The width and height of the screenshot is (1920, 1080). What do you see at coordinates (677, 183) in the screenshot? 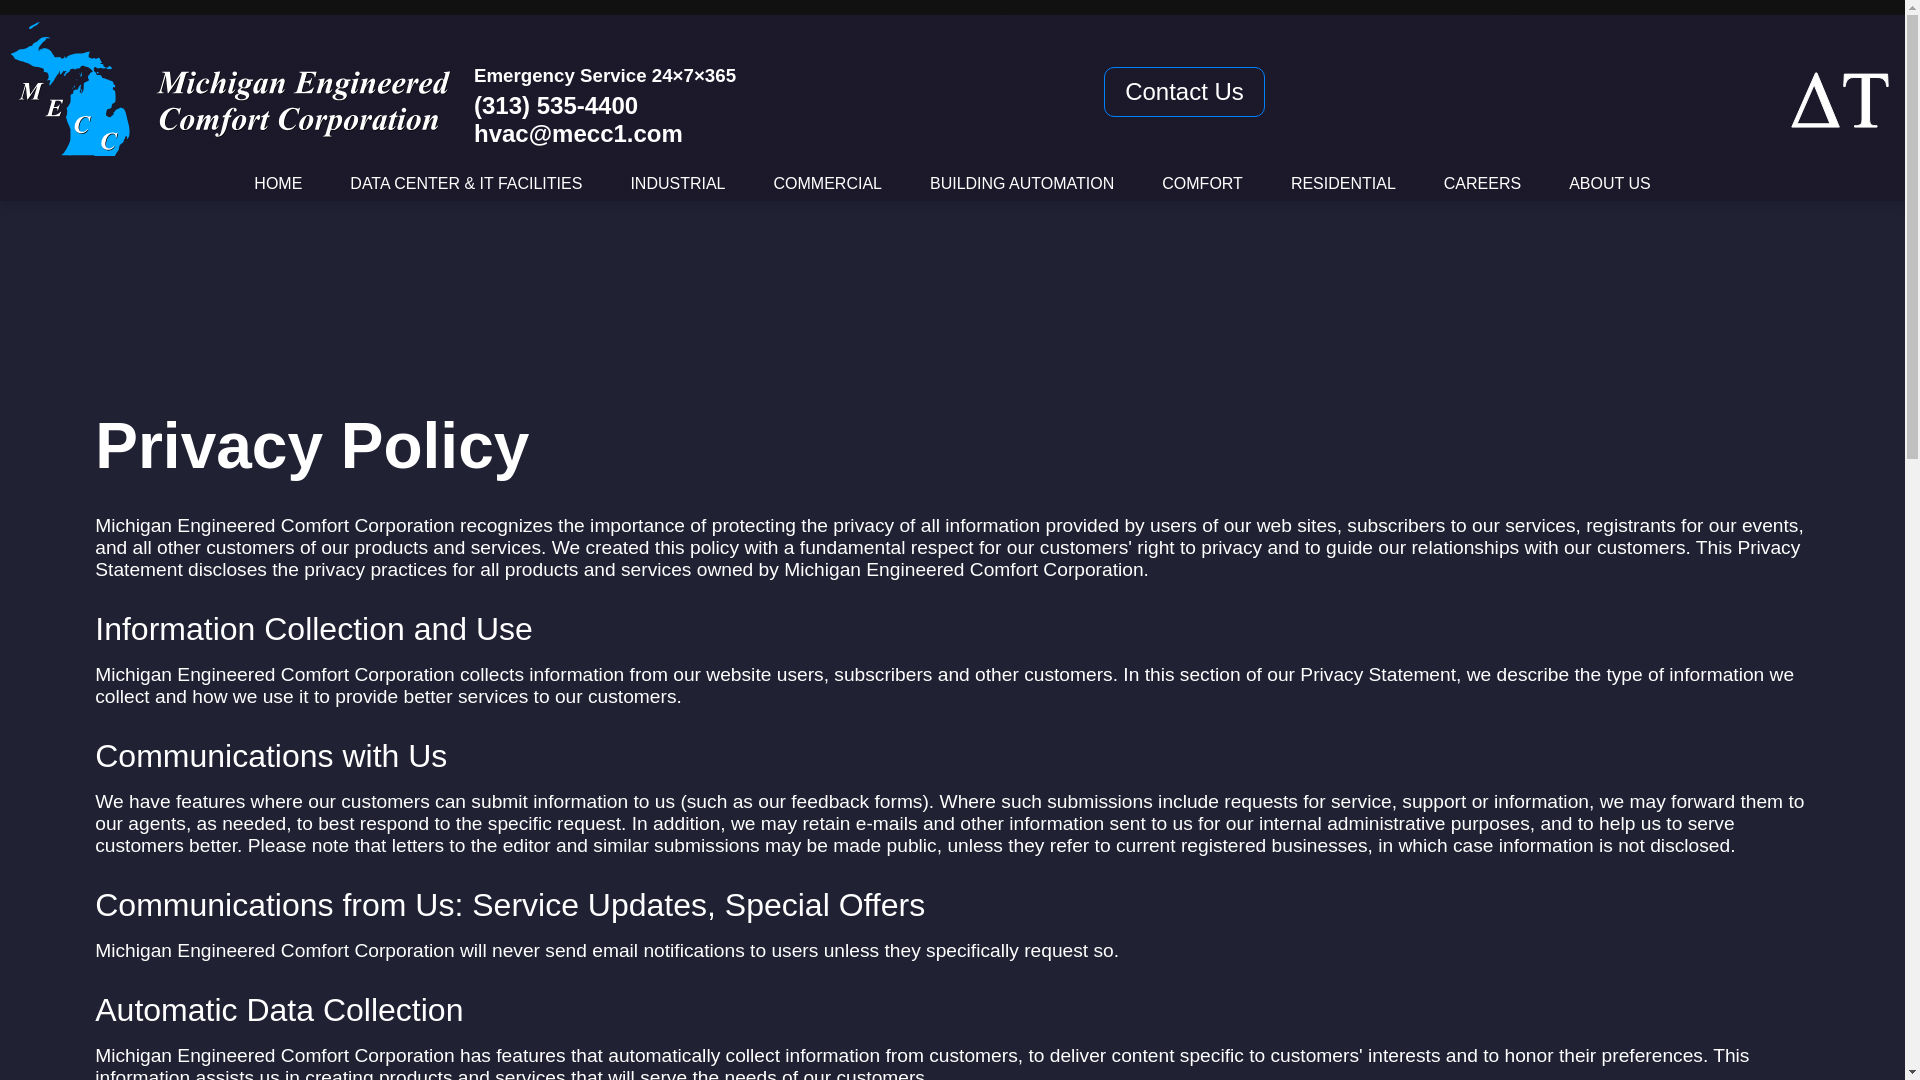
I see `INDUSTRIAL` at bounding box center [677, 183].